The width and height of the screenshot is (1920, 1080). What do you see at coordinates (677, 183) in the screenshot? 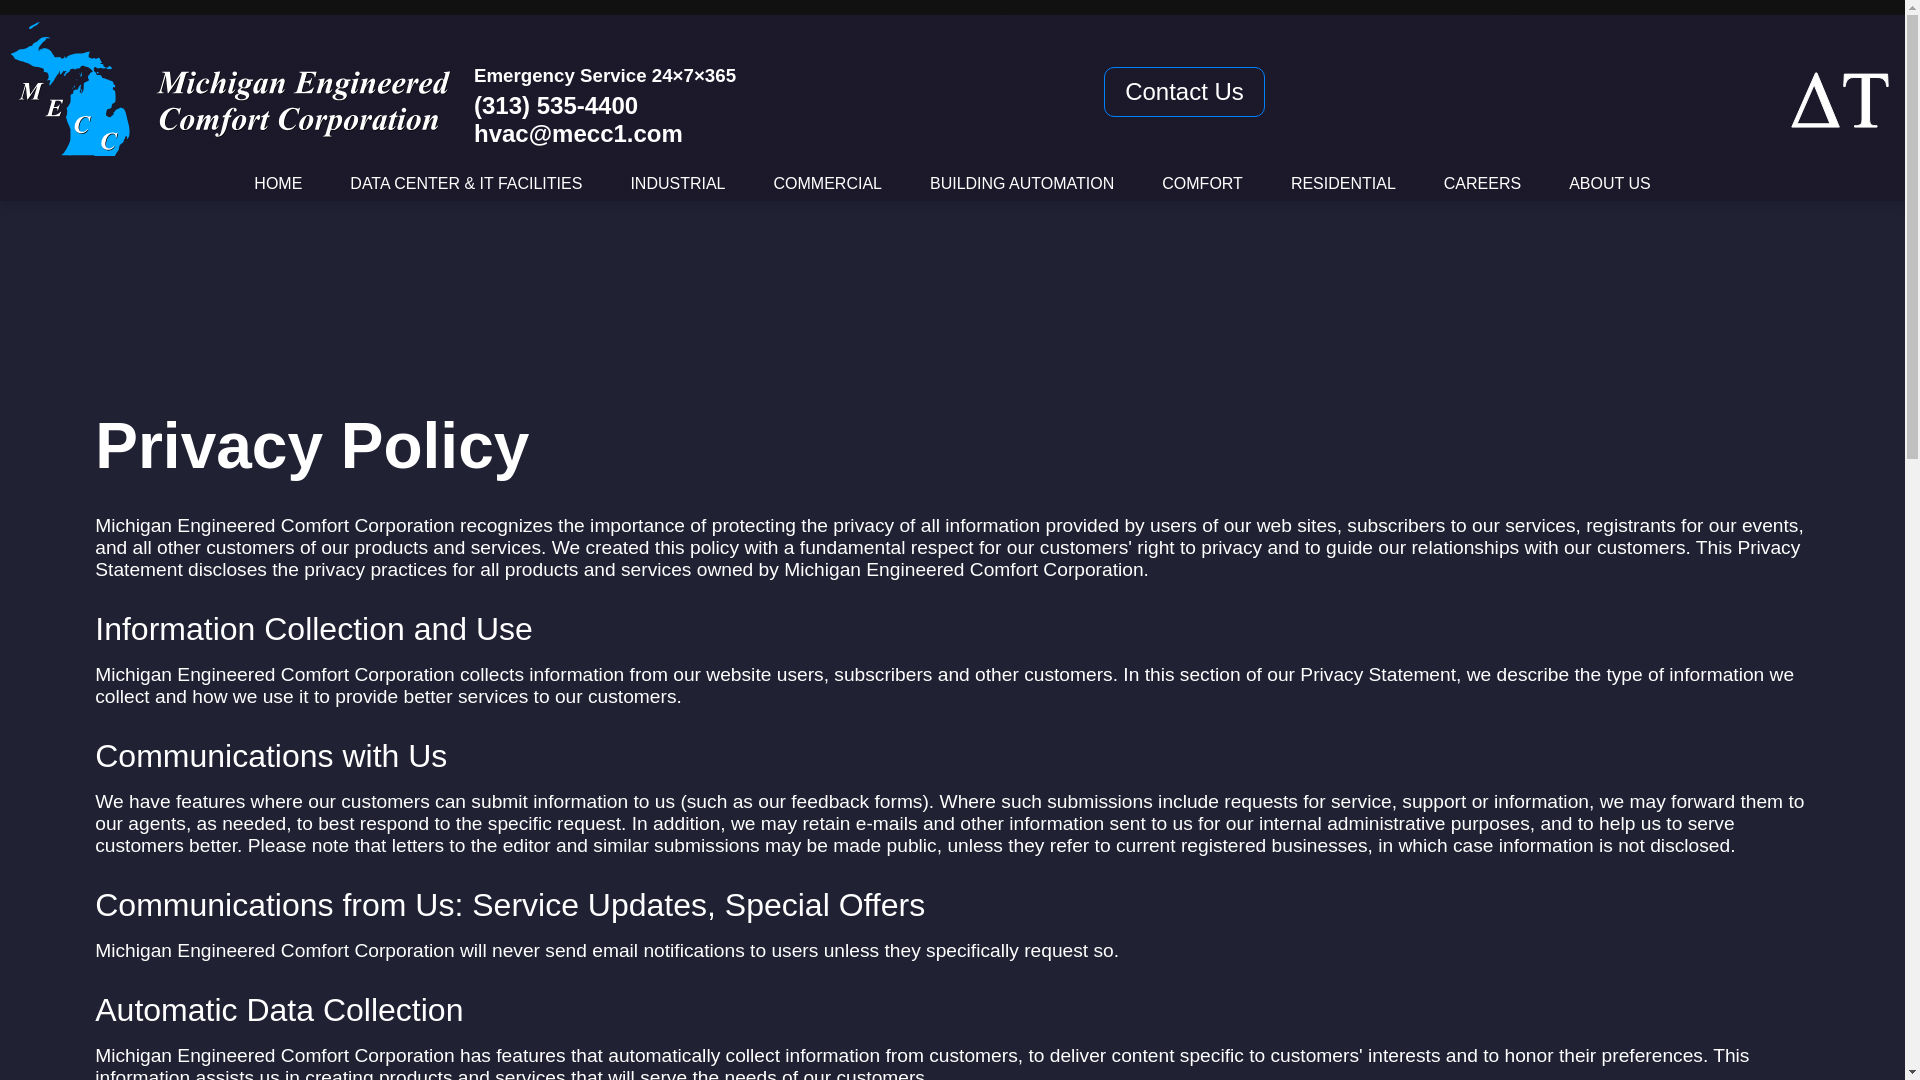
I see `INDUSTRIAL` at bounding box center [677, 183].